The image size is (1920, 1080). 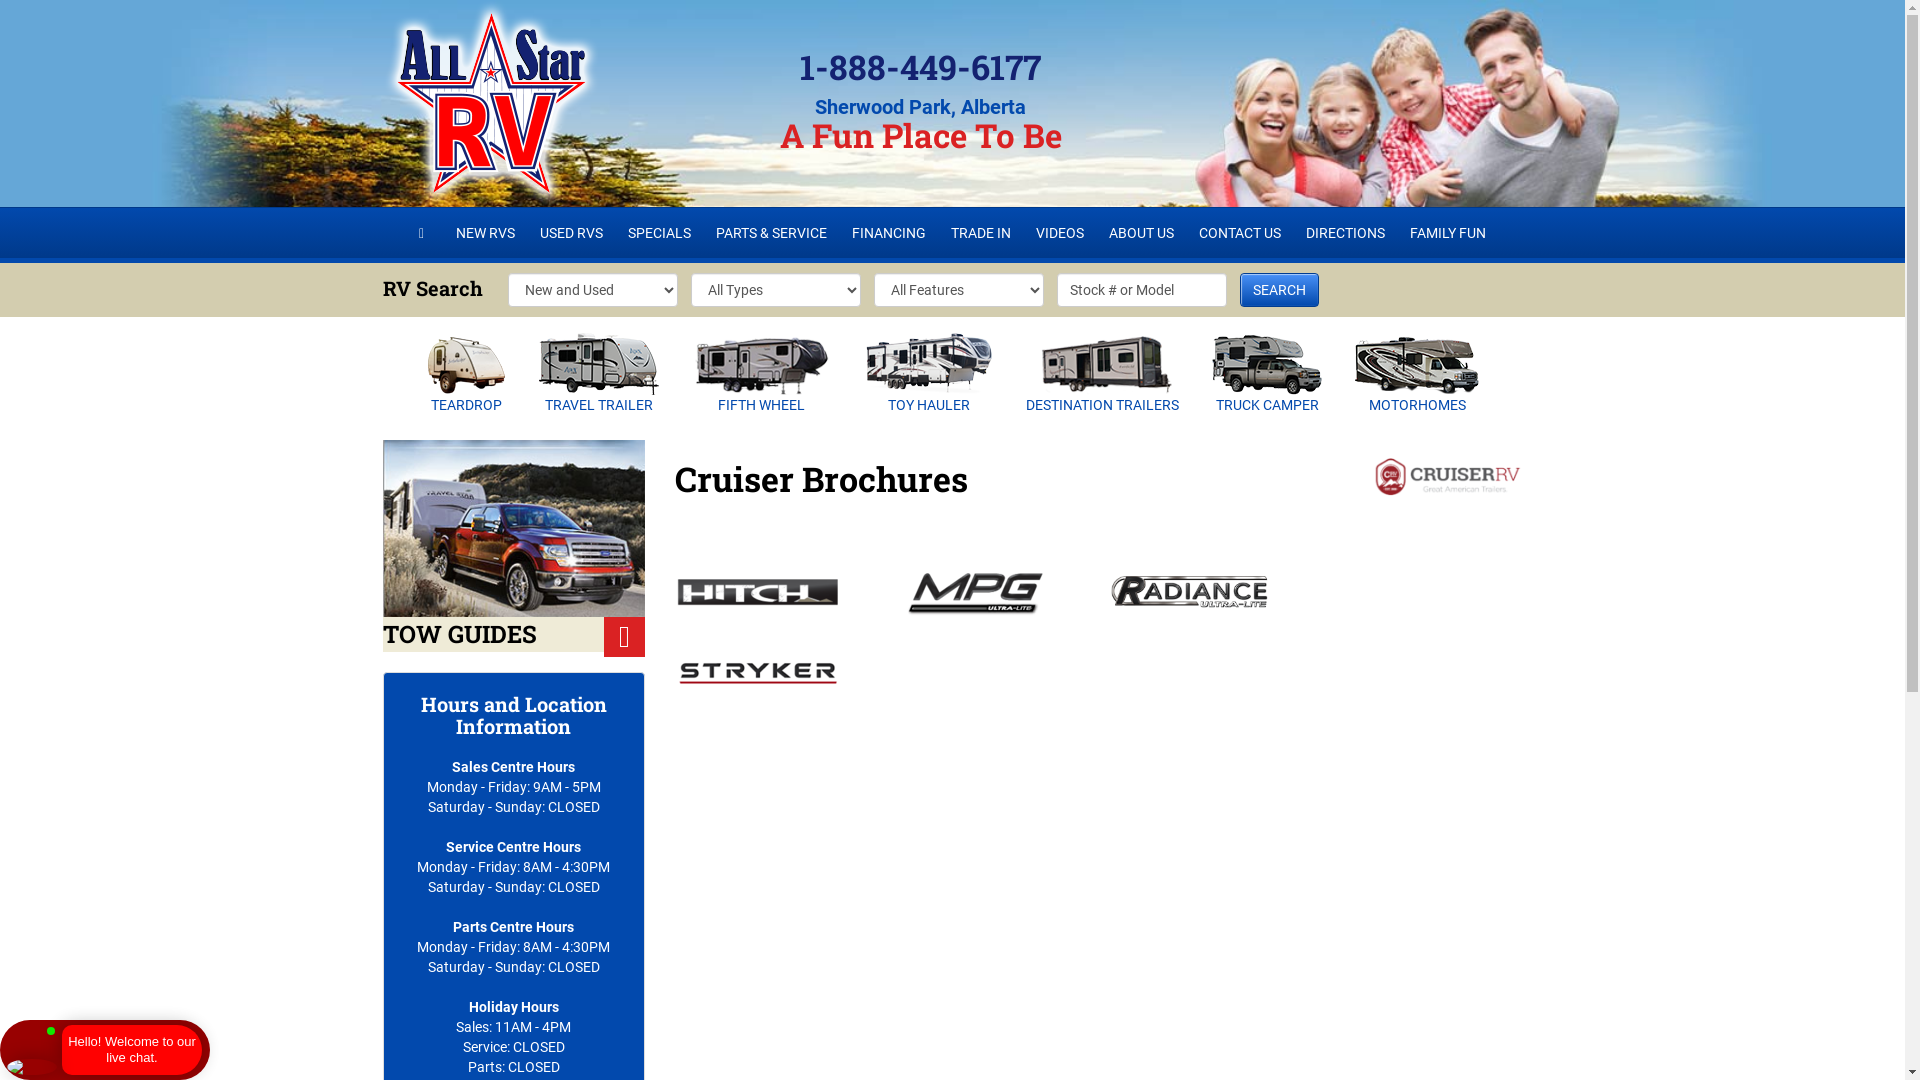 I want to click on TEARDROP, so click(x=466, y=384).